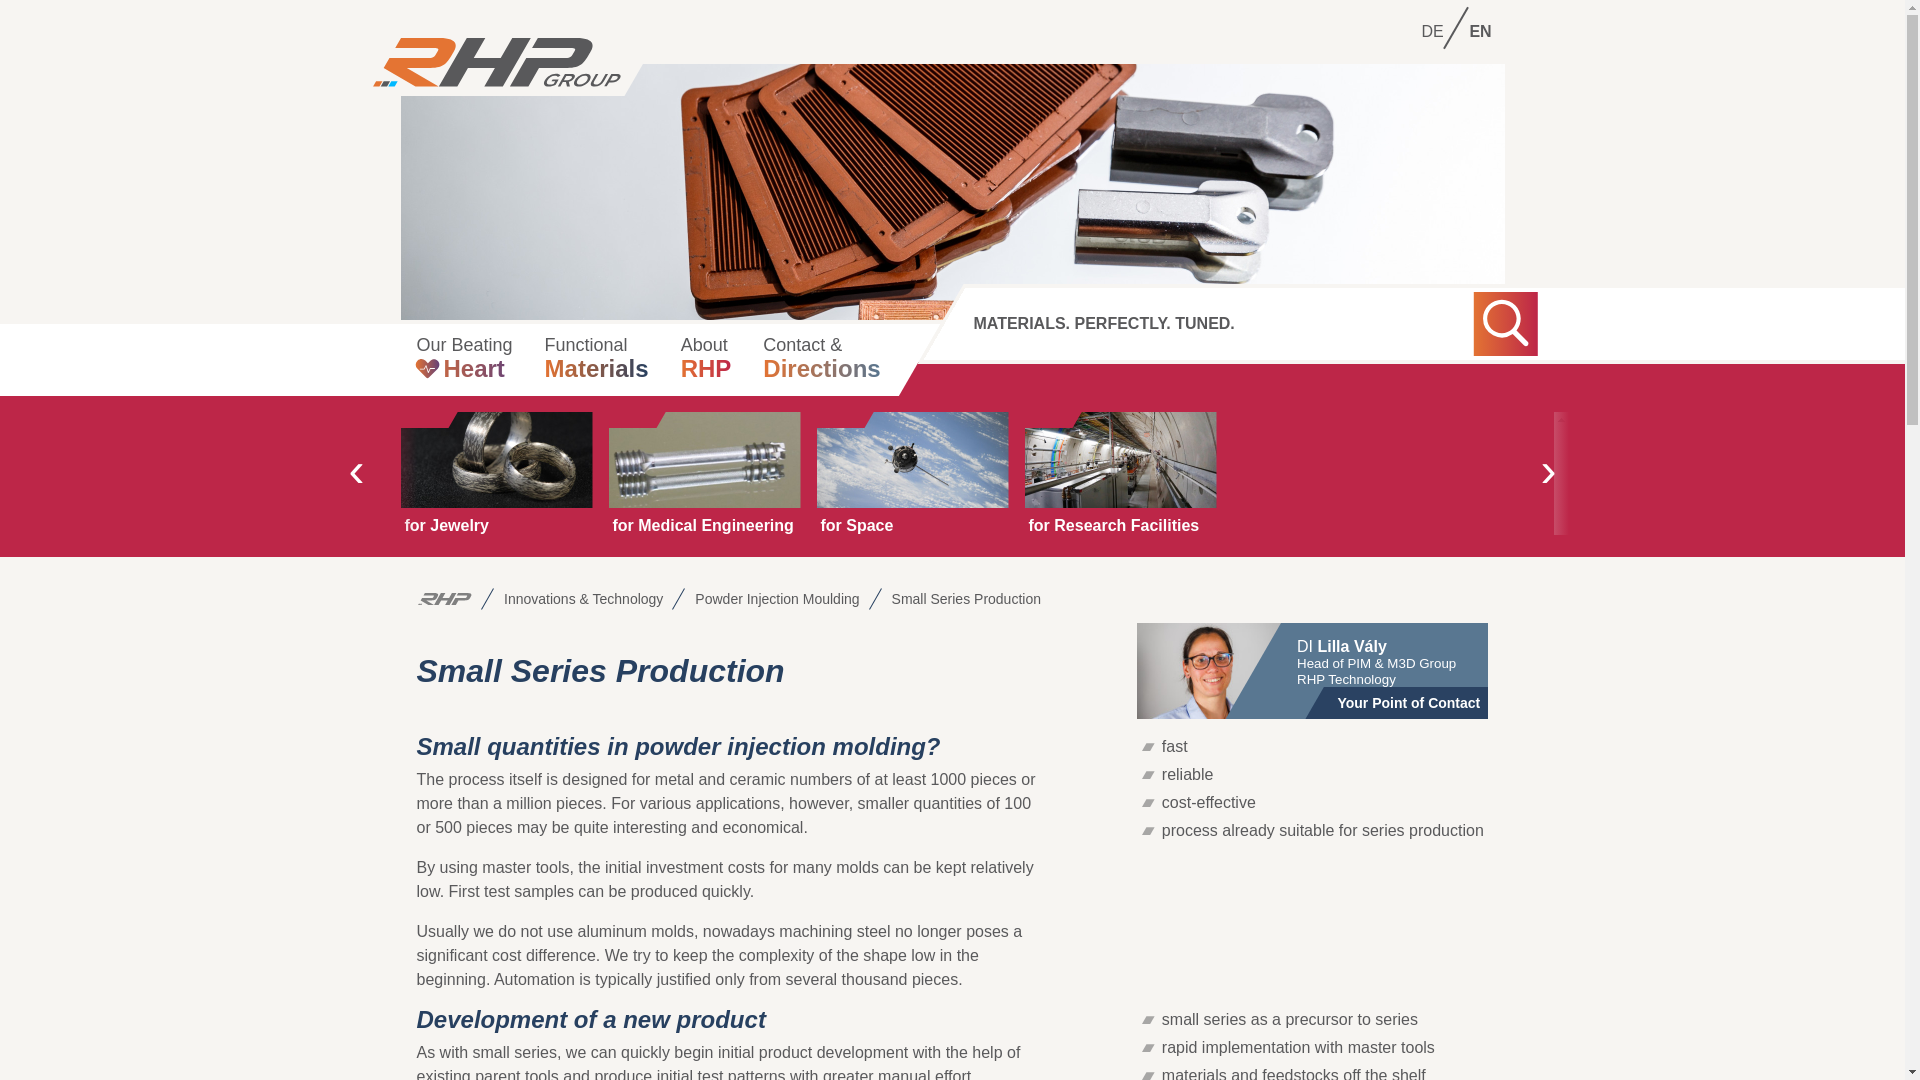 The image size is (1920, 1080). What do you see at coordinates (482, 170) in the screenshot?
I see `Additive Manufacturing` at bounding box center [482, 170].